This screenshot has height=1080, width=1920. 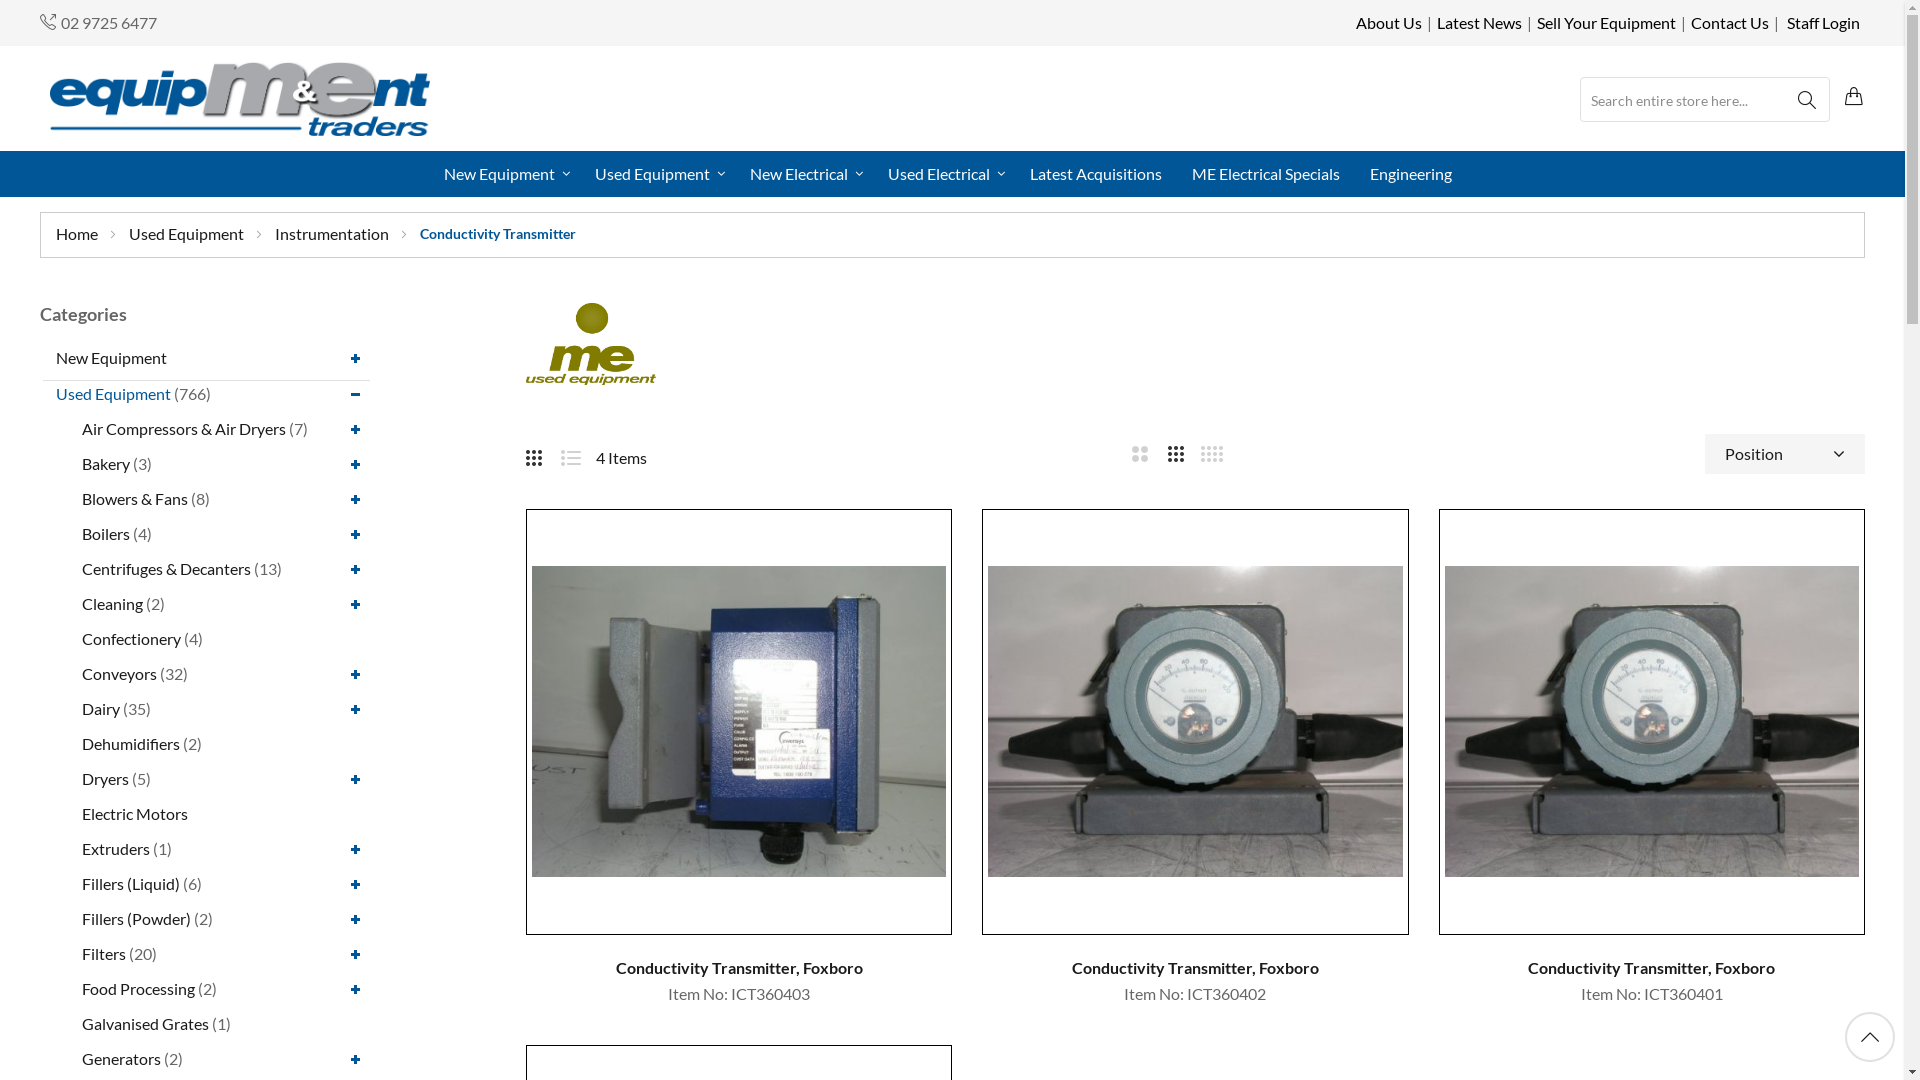 I want to click on Conductivity Transmitter, Foxboro, so click(x=1651, y=968).